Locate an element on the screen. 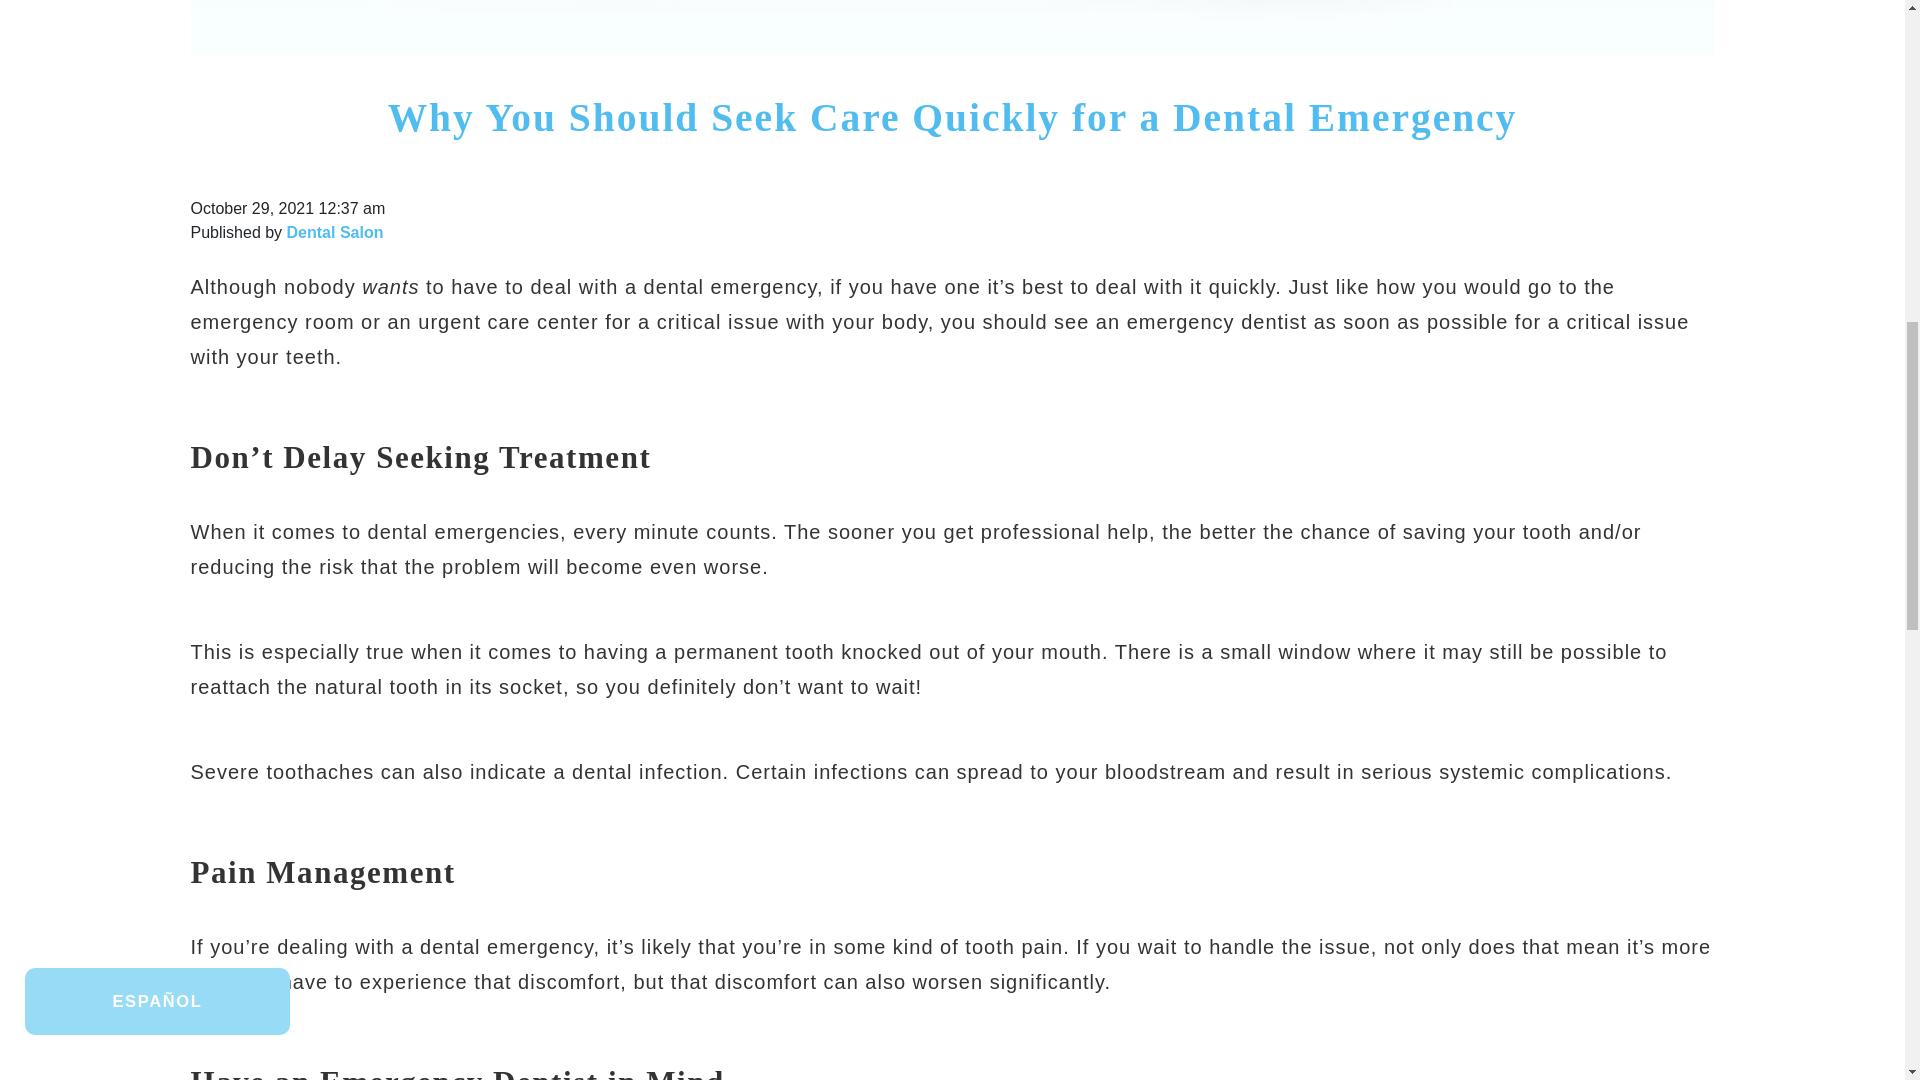  Why You Should Seek Care Quickly for a Dental Emergency is located at coordinates (952, 118).